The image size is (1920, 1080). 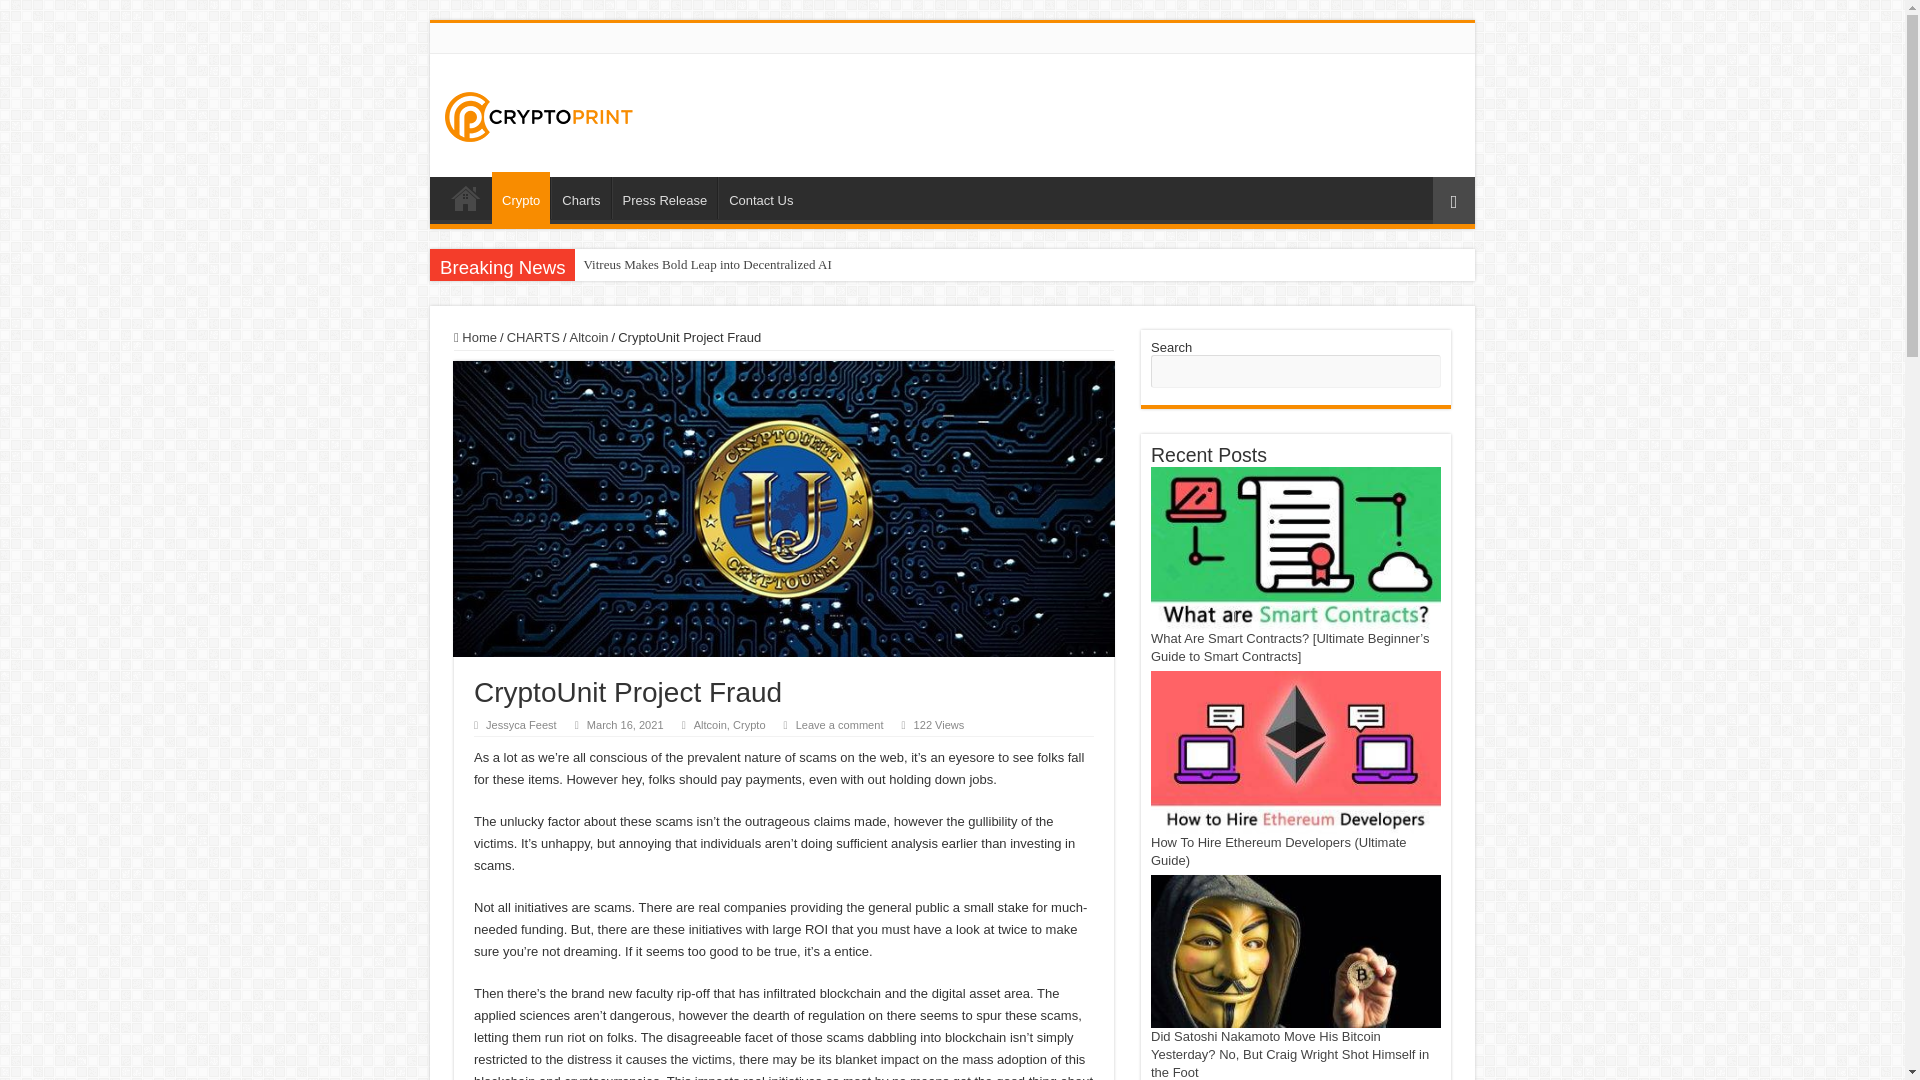 I want to click on Leave a comment, so click(x=840, y=725).